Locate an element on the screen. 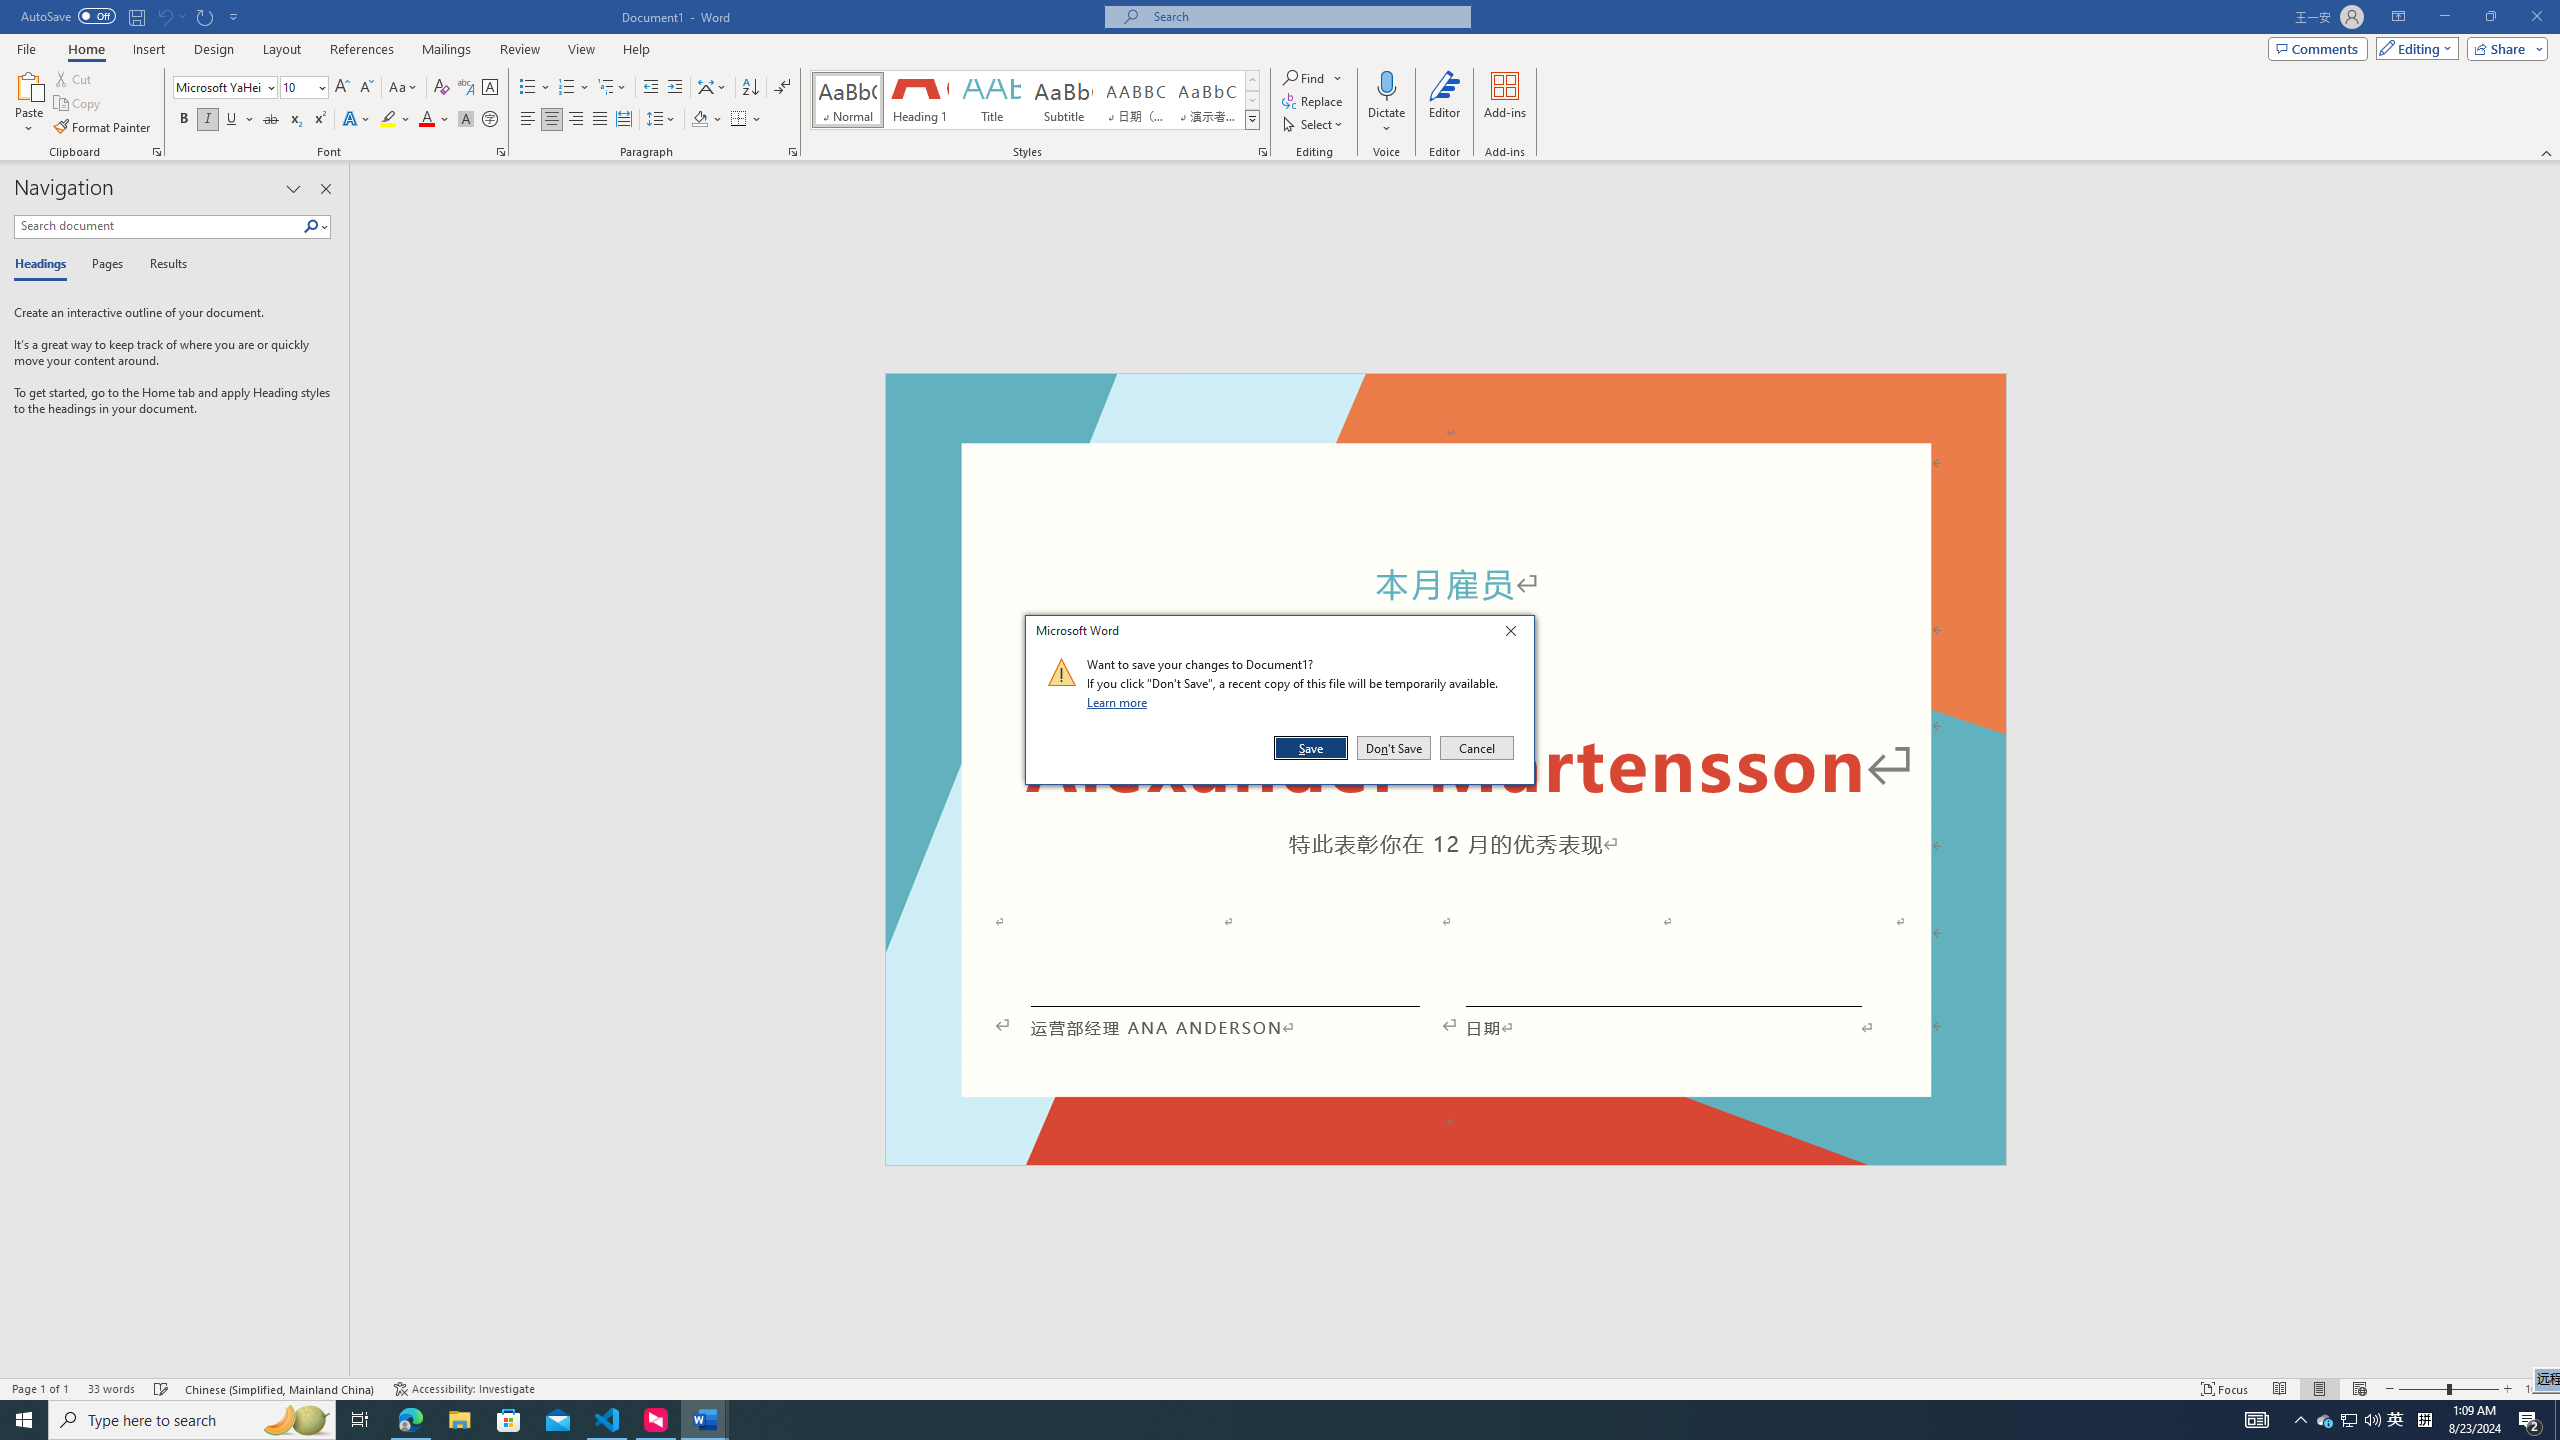  Layout is located at coordinates (281, 49).